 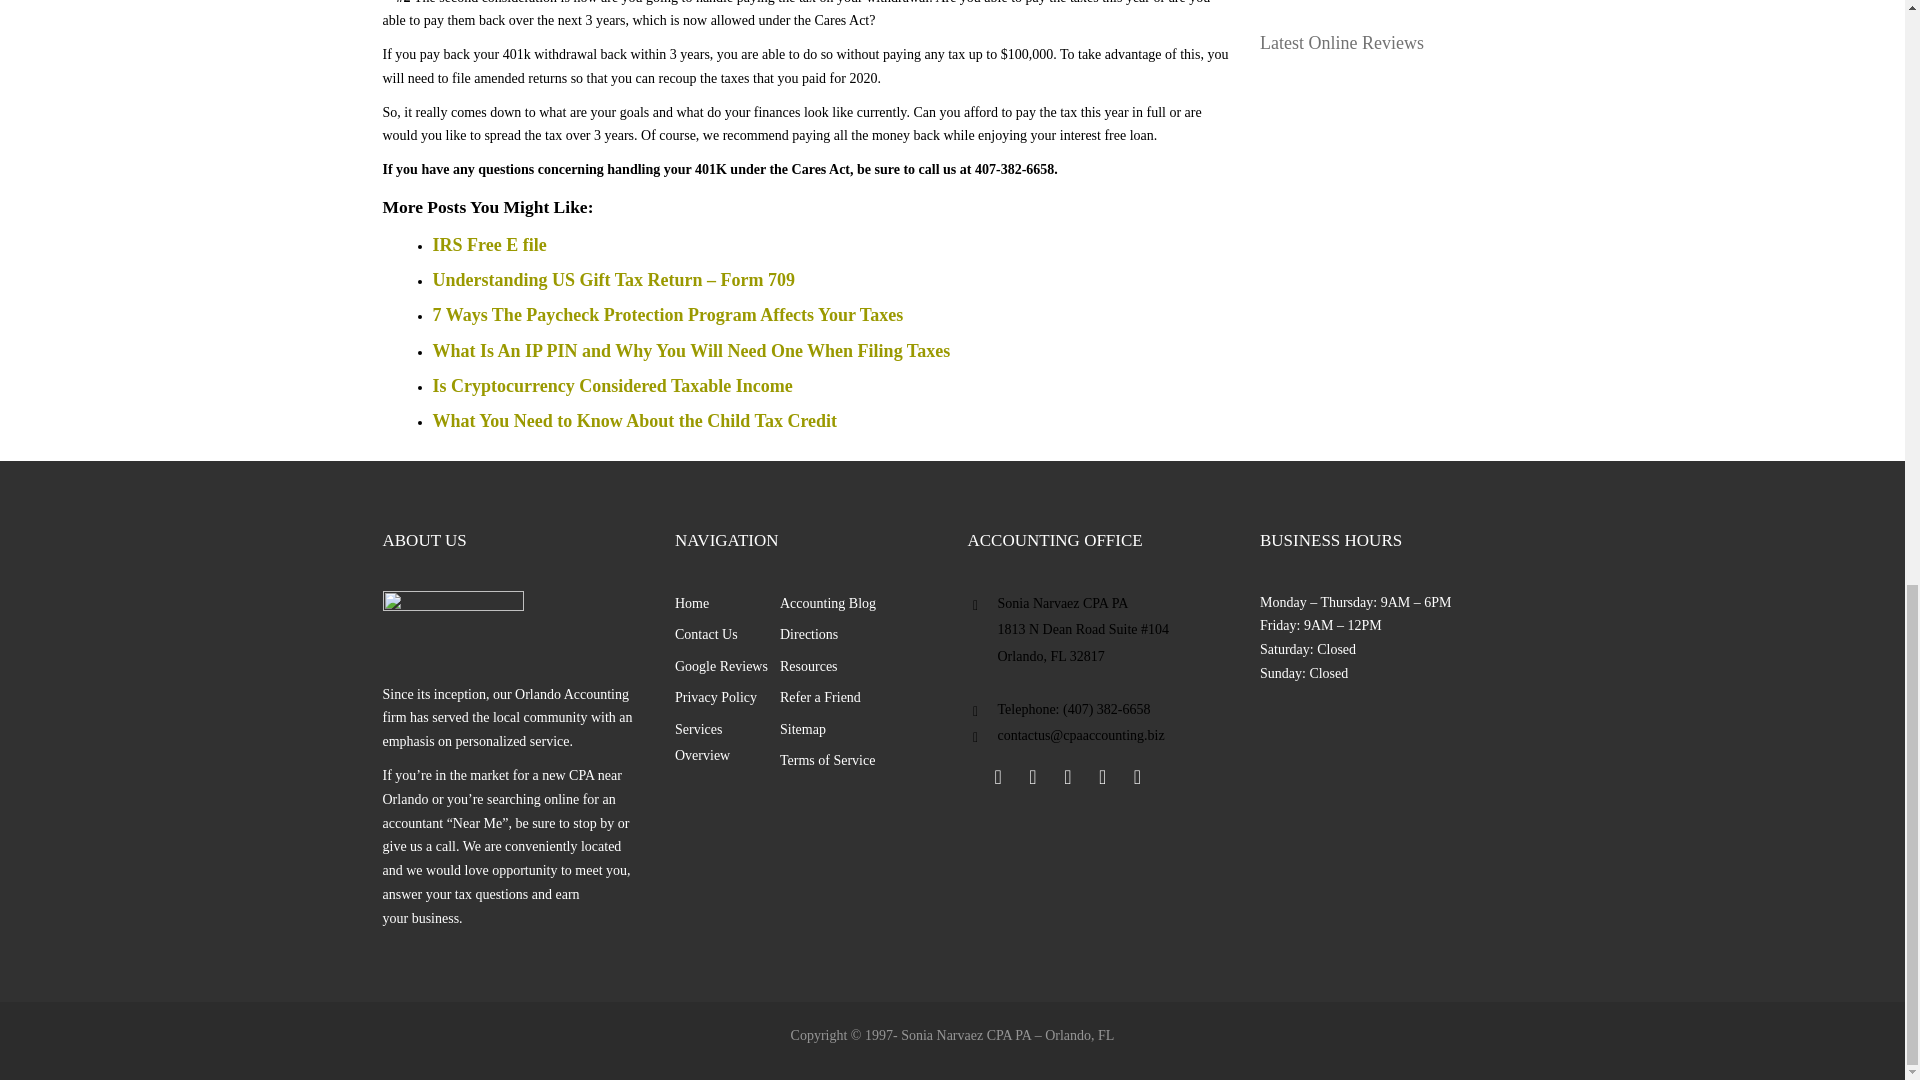 I want to click on Linked In, so click(x=1067, y=776).